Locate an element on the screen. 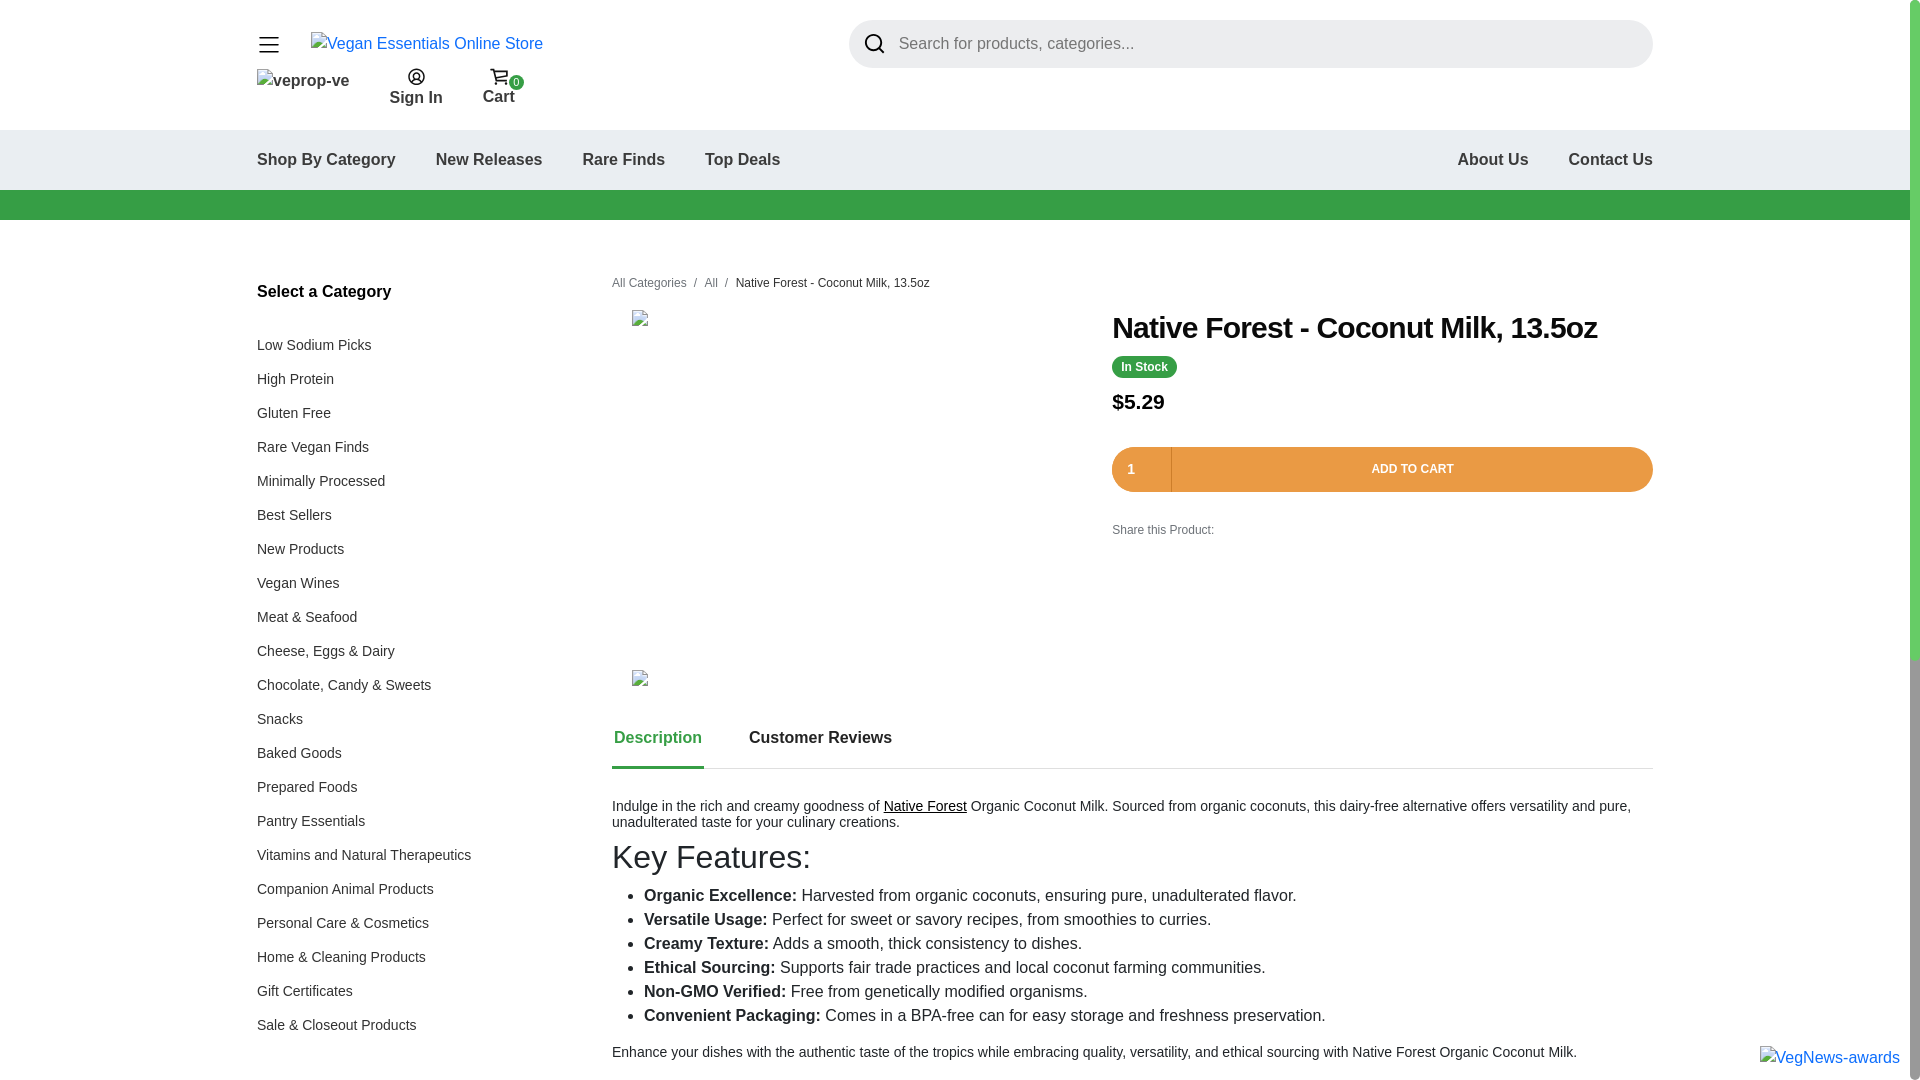 The width and height of the screenshot is (1920, 1080). Gluten Free is located at coordinates (498, 86).